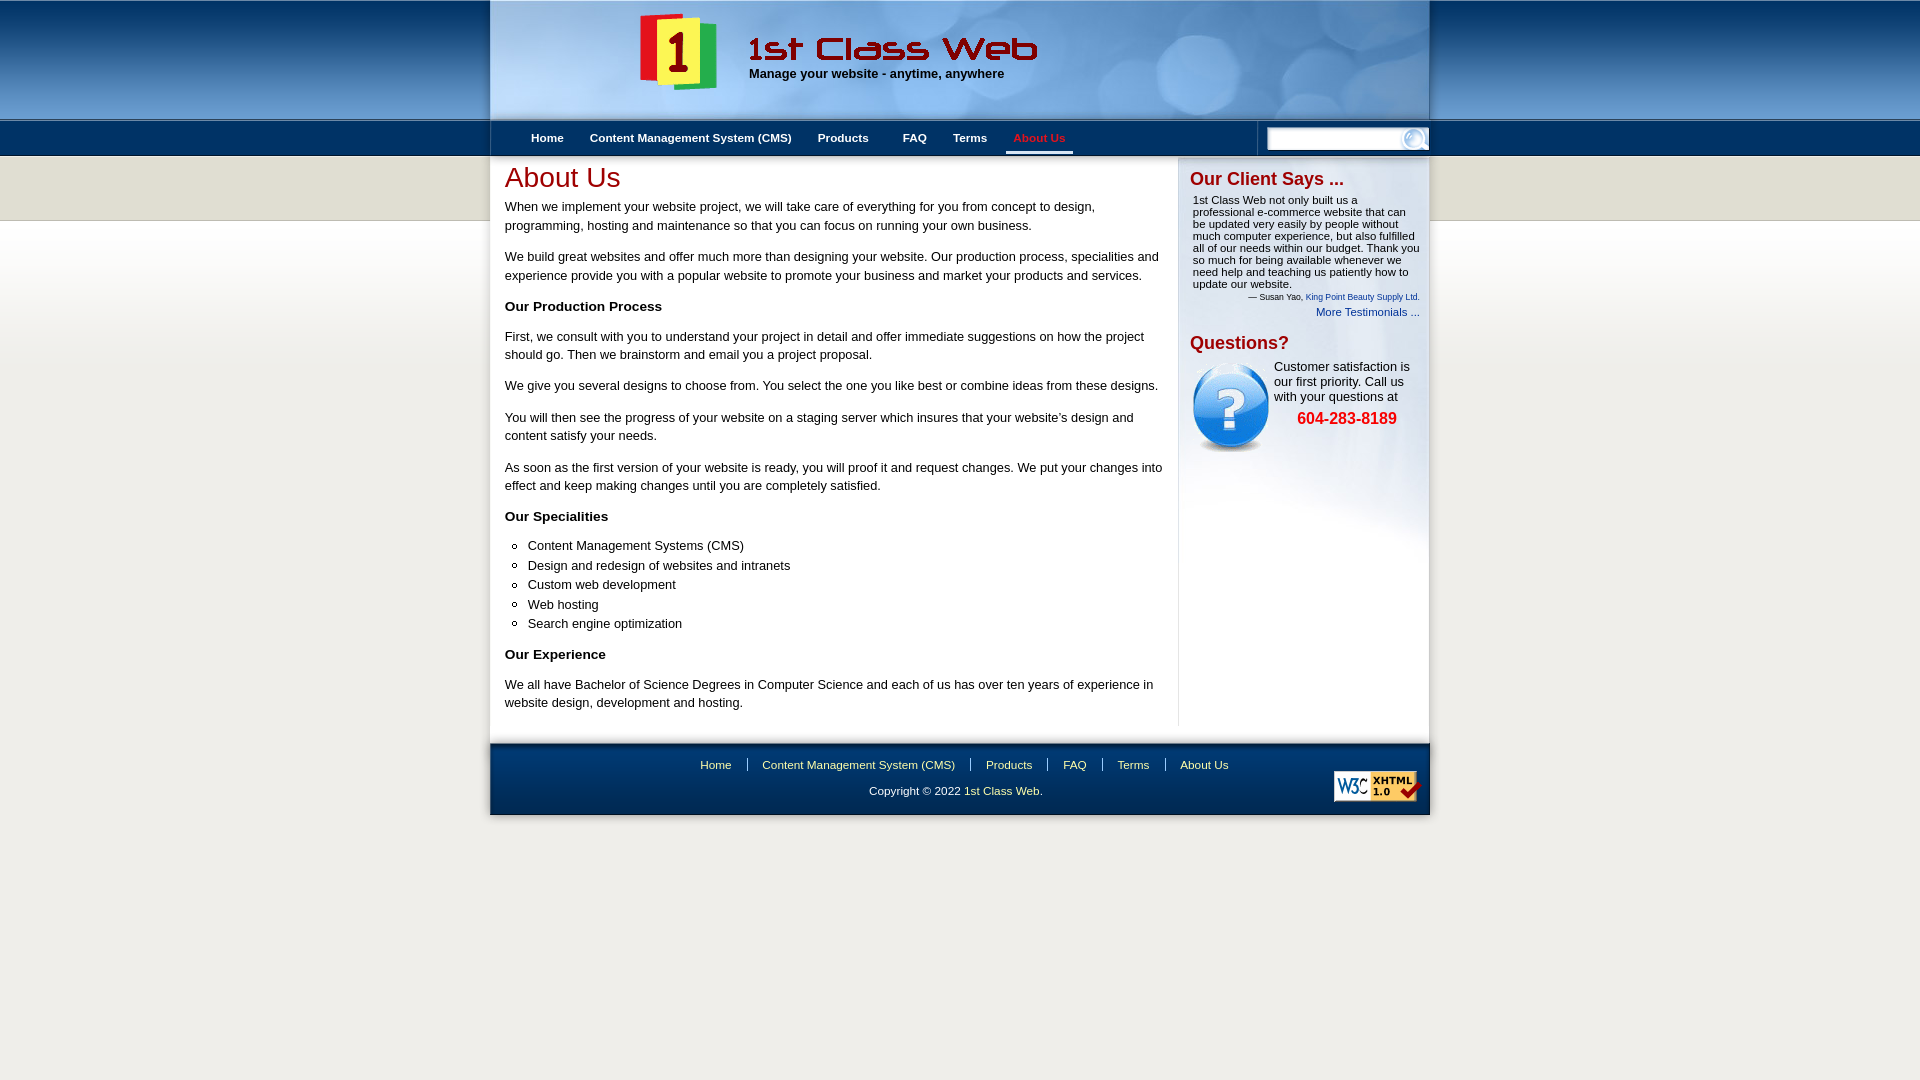  I want to click on FAQ, so click(1070, 764).